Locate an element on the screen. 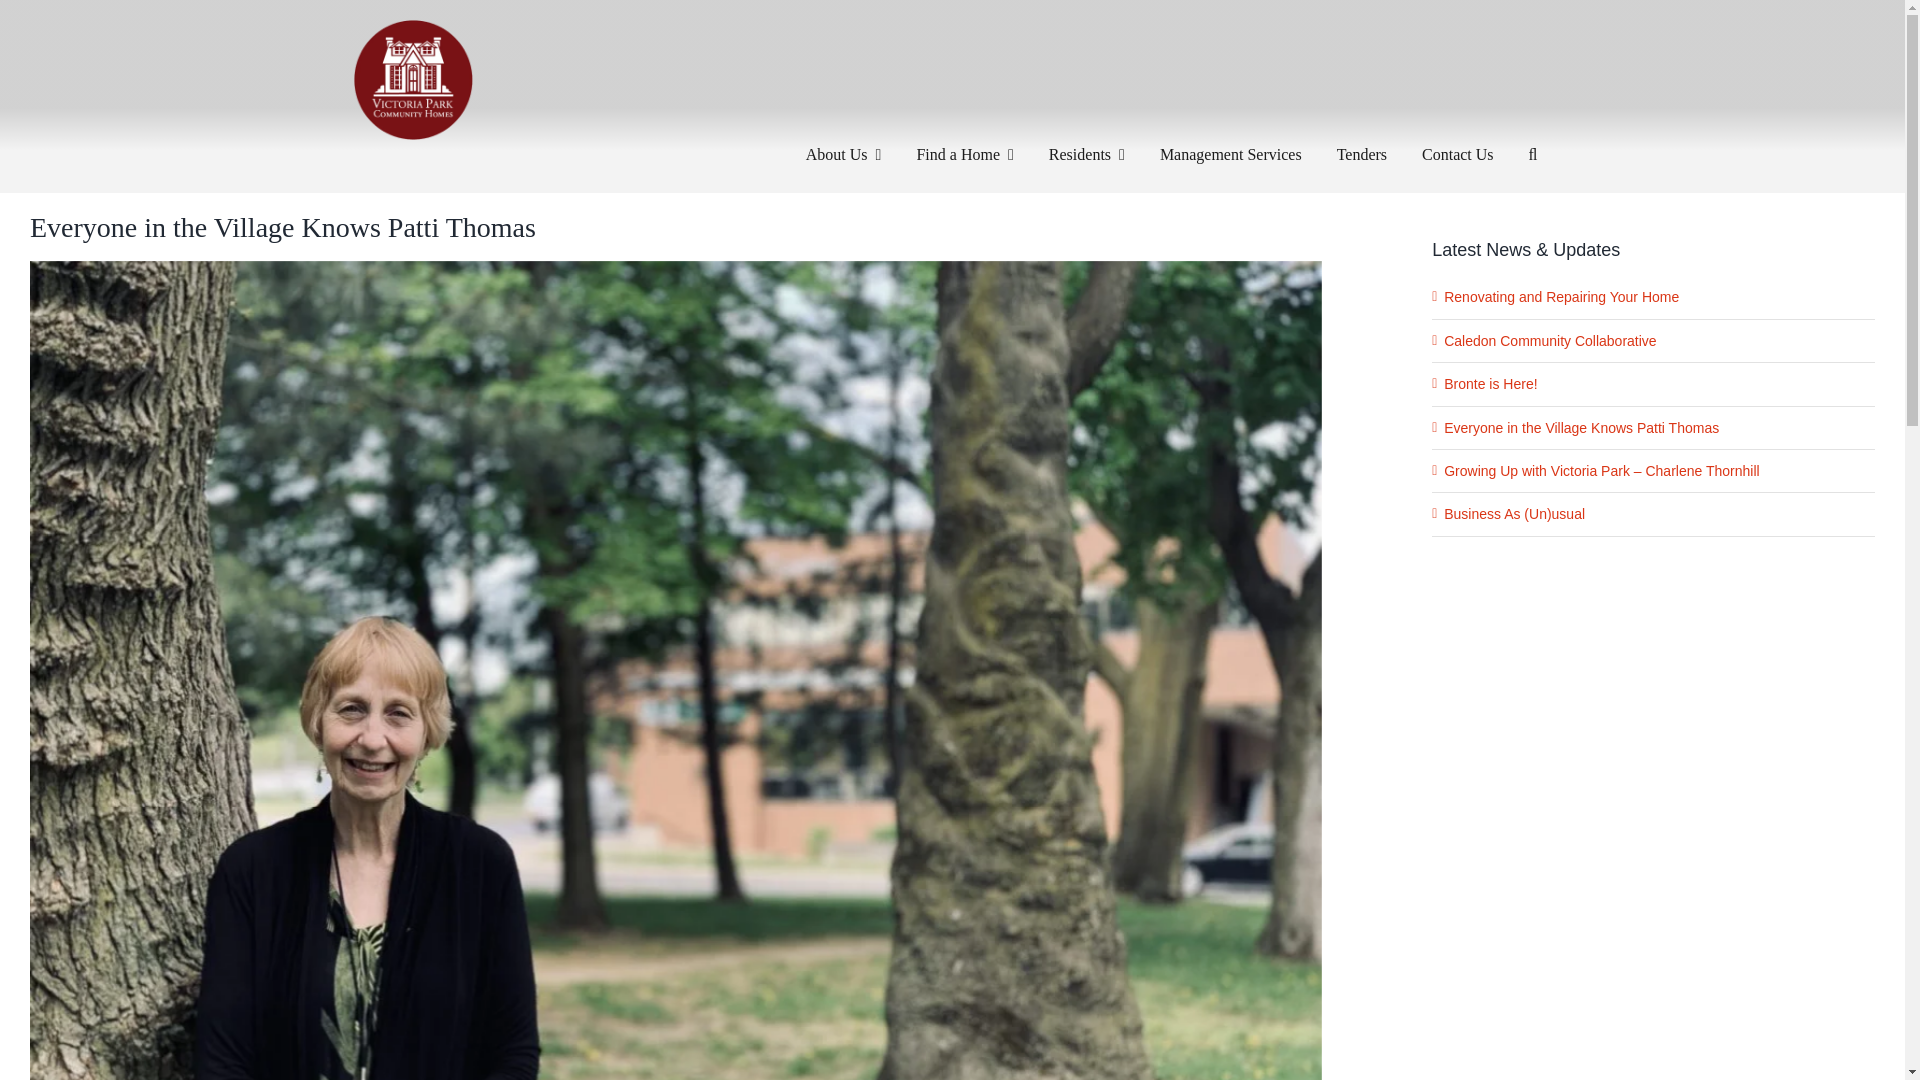 This screenshot has height=1080, width=1920. Find a Home is located at coordinates (964, 142).